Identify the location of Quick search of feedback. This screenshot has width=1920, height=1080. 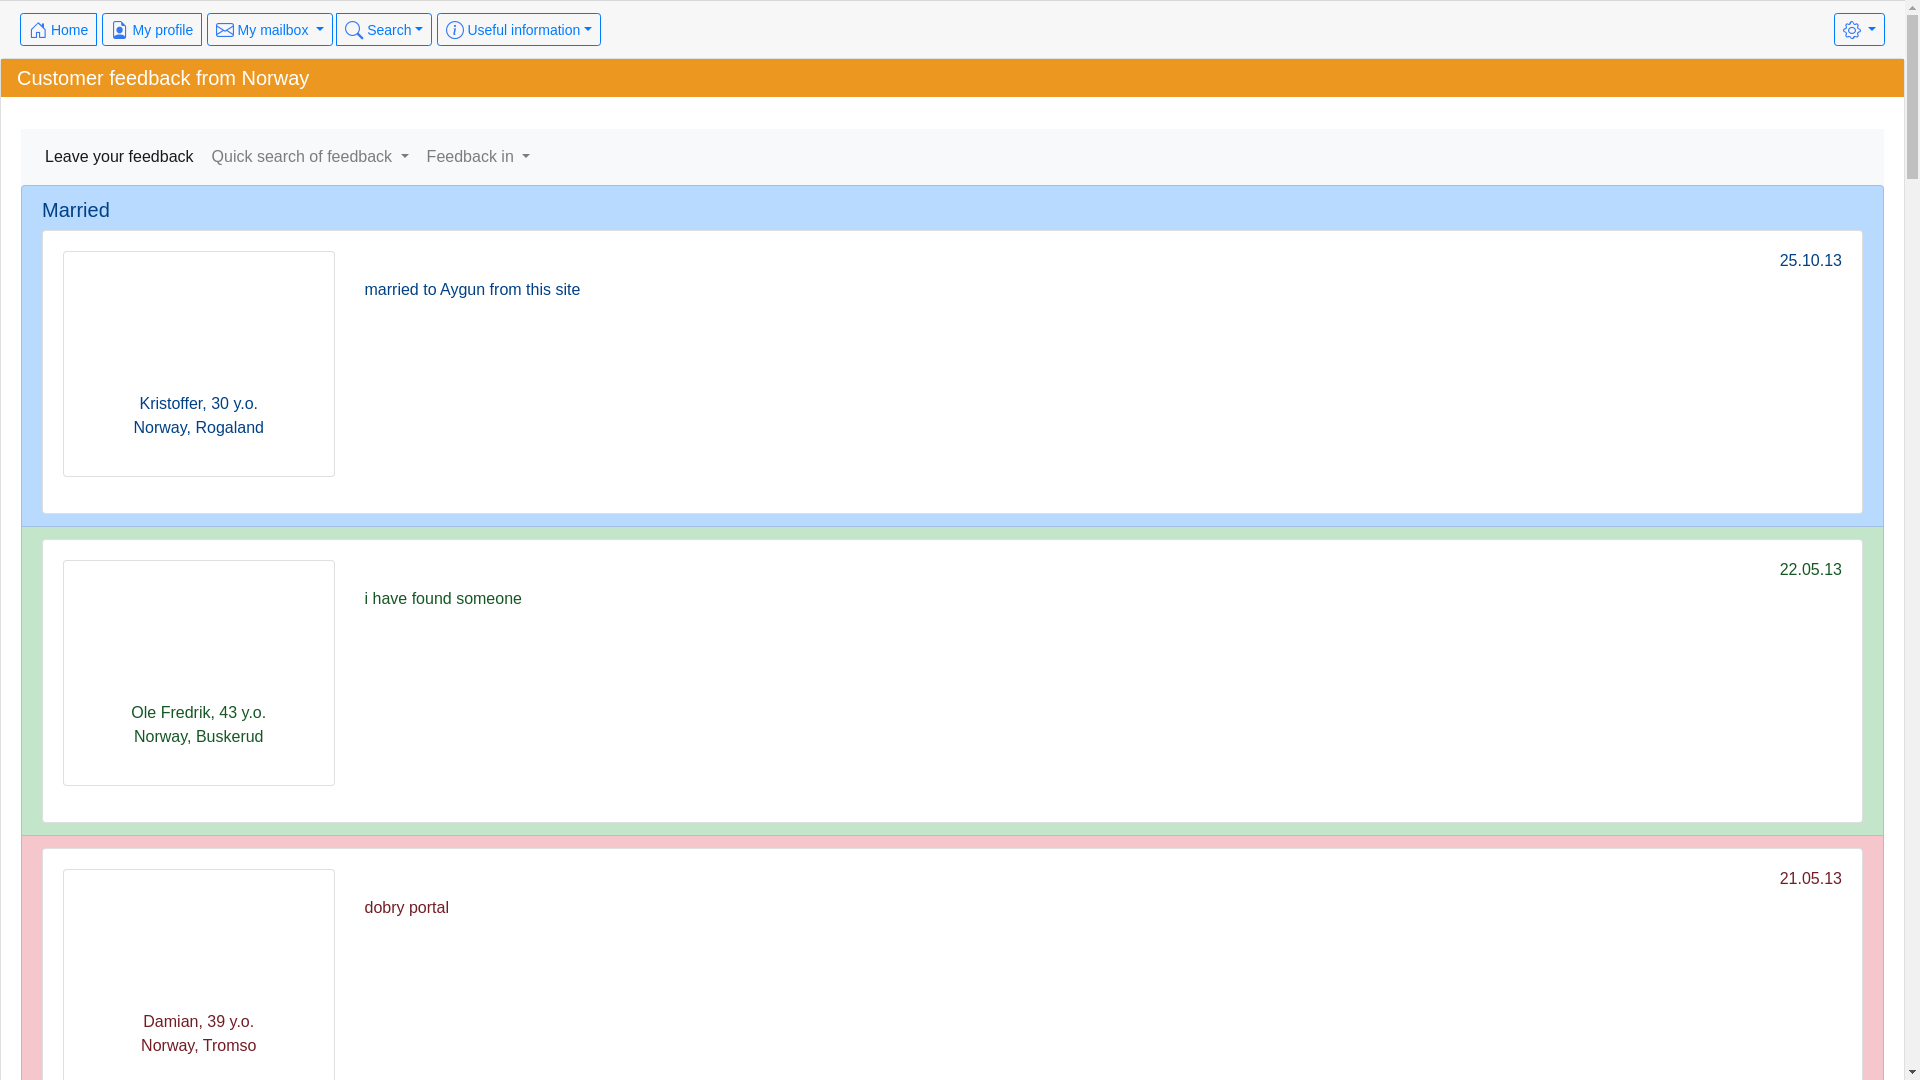
(310, 157).